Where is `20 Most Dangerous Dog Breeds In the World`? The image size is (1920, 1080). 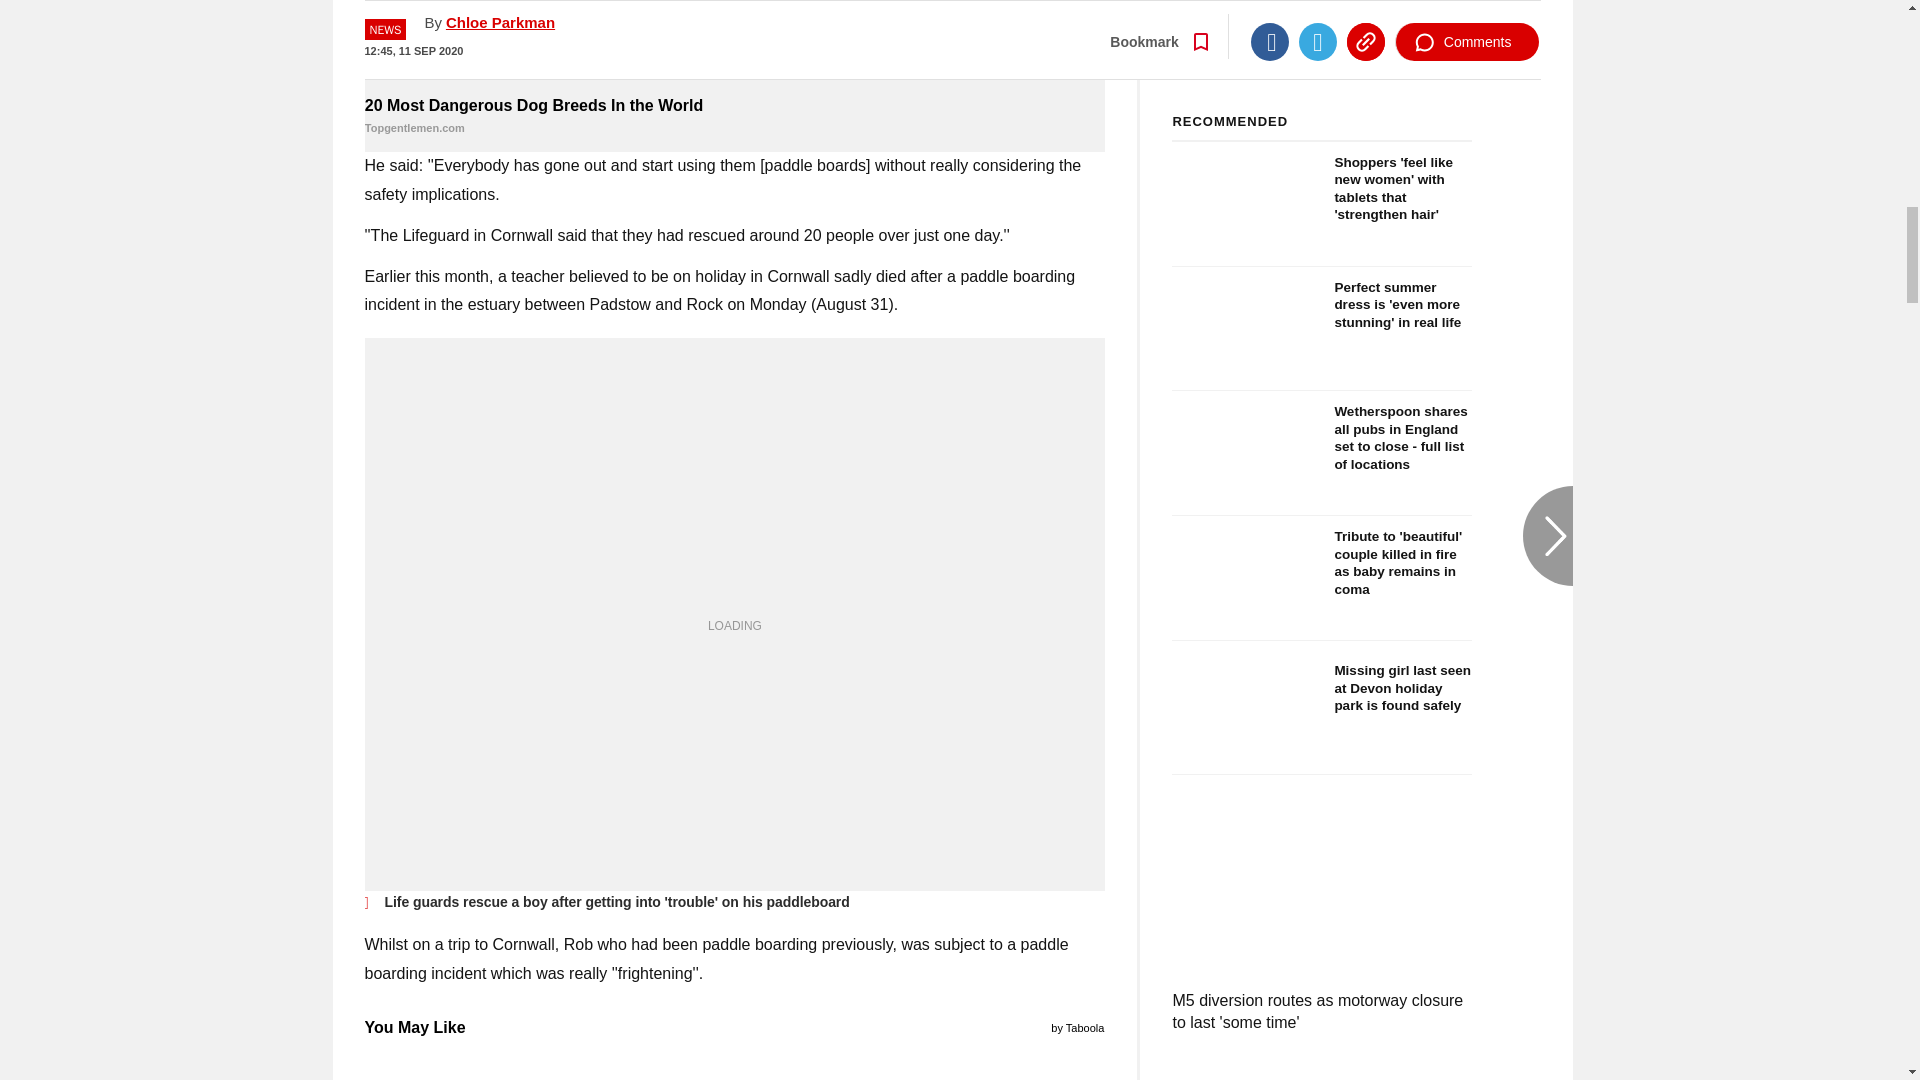
20 Most Dangerous Dog Breeds In the World is located at coordinates (734, 45).